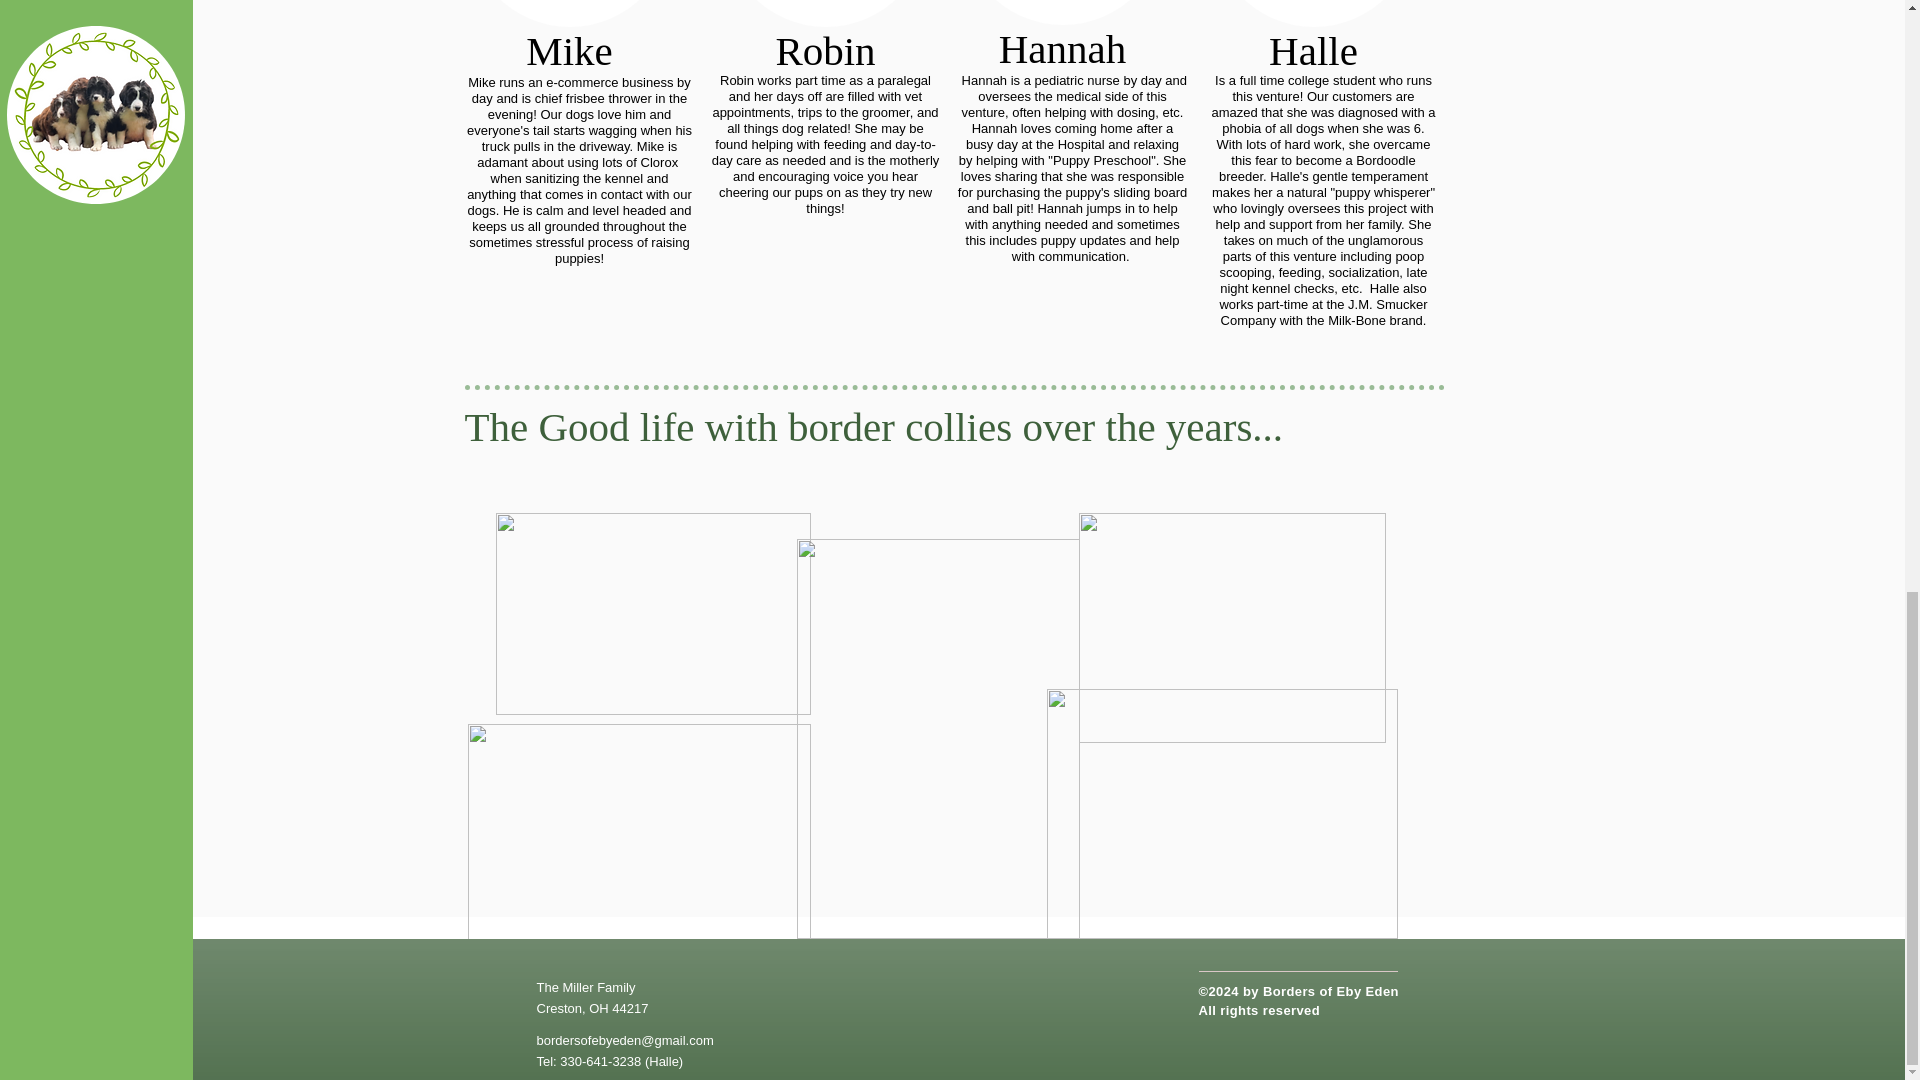 The image size is (1920, 1080). I want to click on guy3.jpg, so click(1312, 14).